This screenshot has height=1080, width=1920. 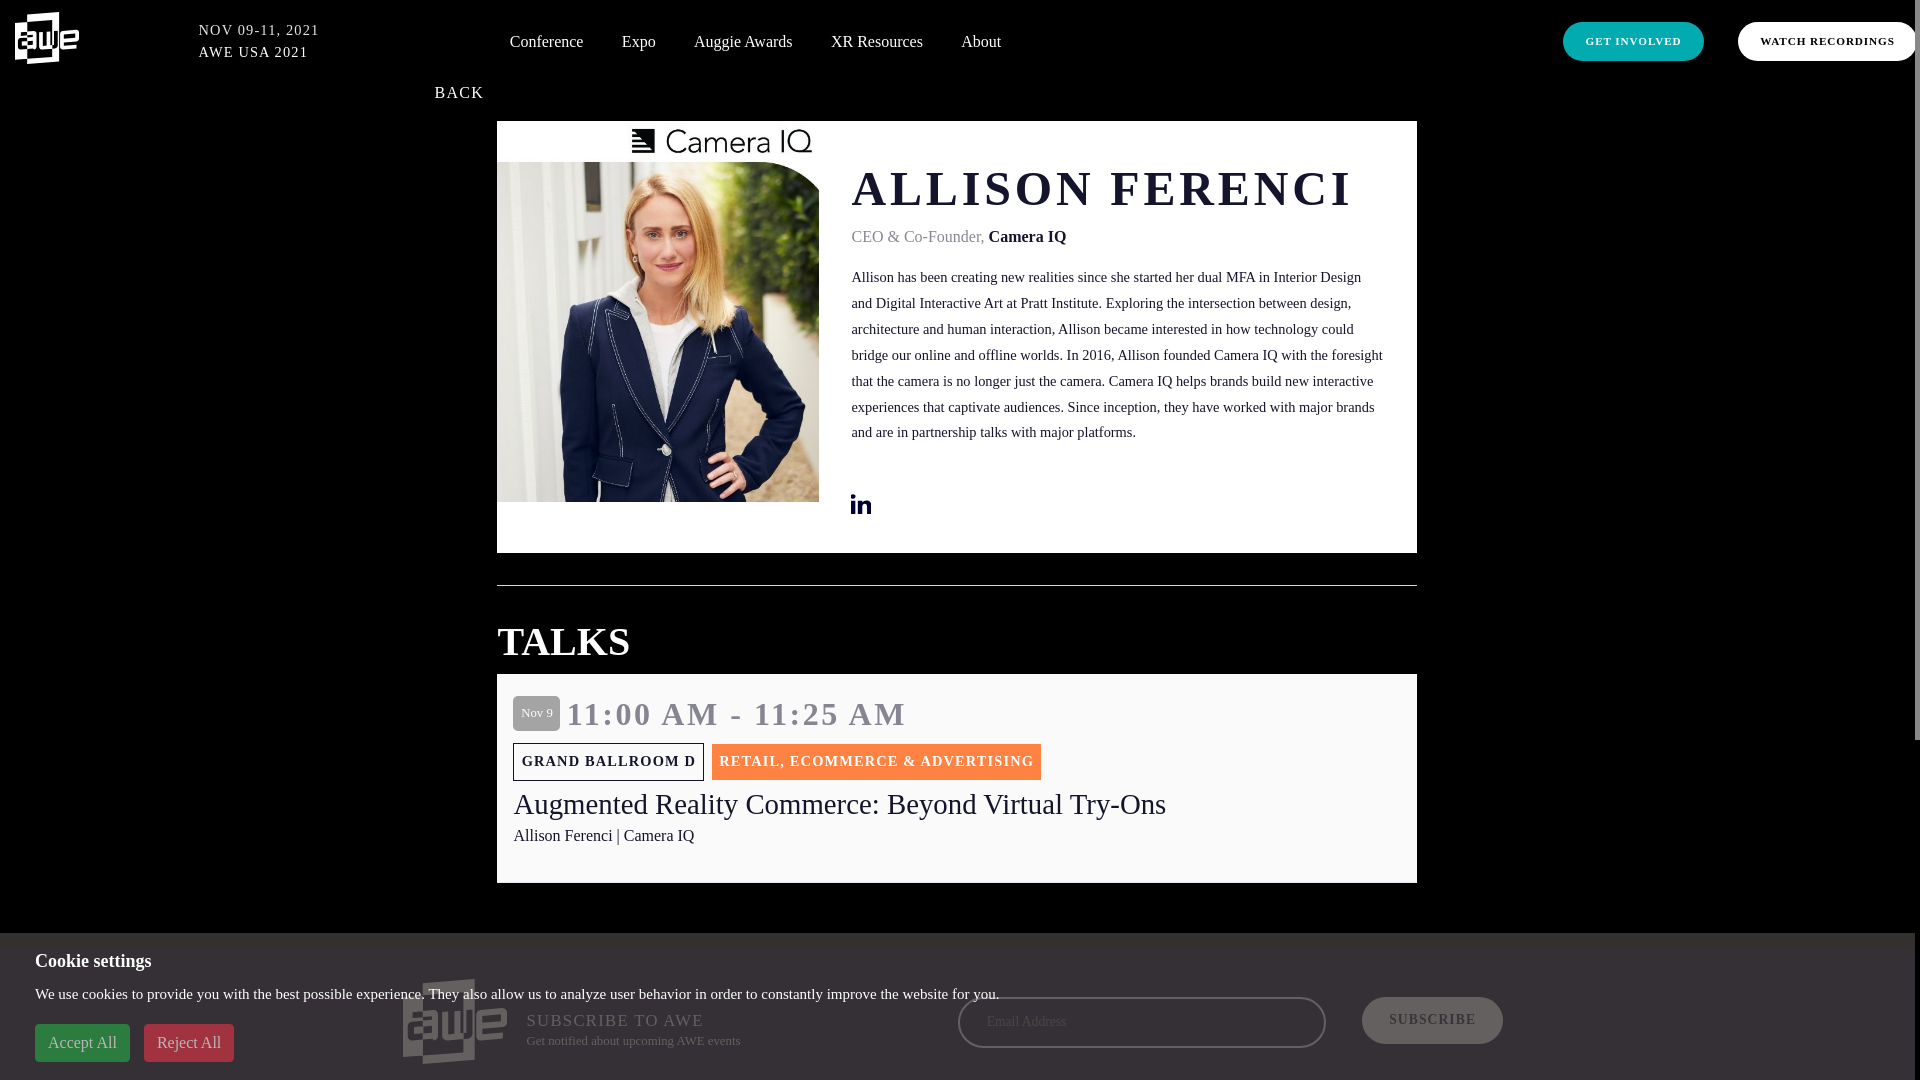 I want to click on GET INVOLVED, so click(x=1633, y=40).